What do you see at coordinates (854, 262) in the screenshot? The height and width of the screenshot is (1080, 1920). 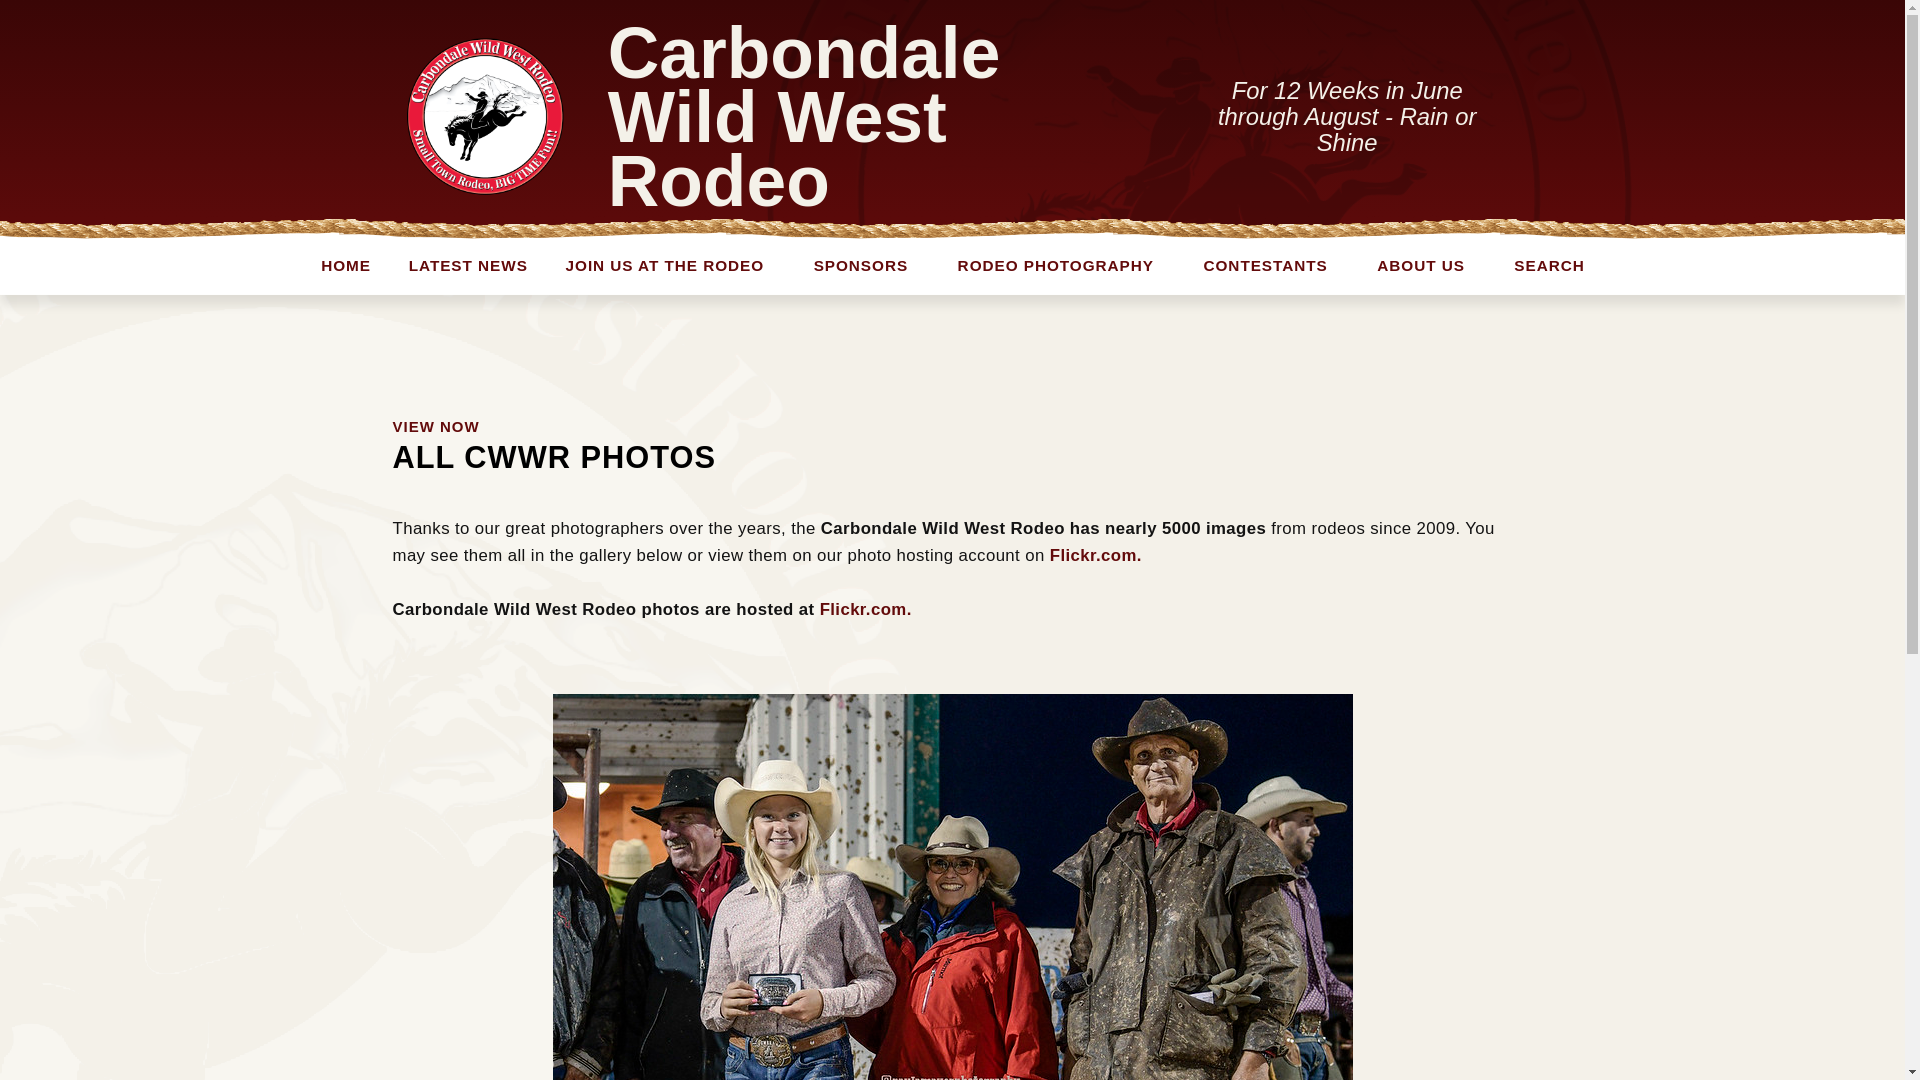 I see `SPONSORS` at bounding box center [854, 262].